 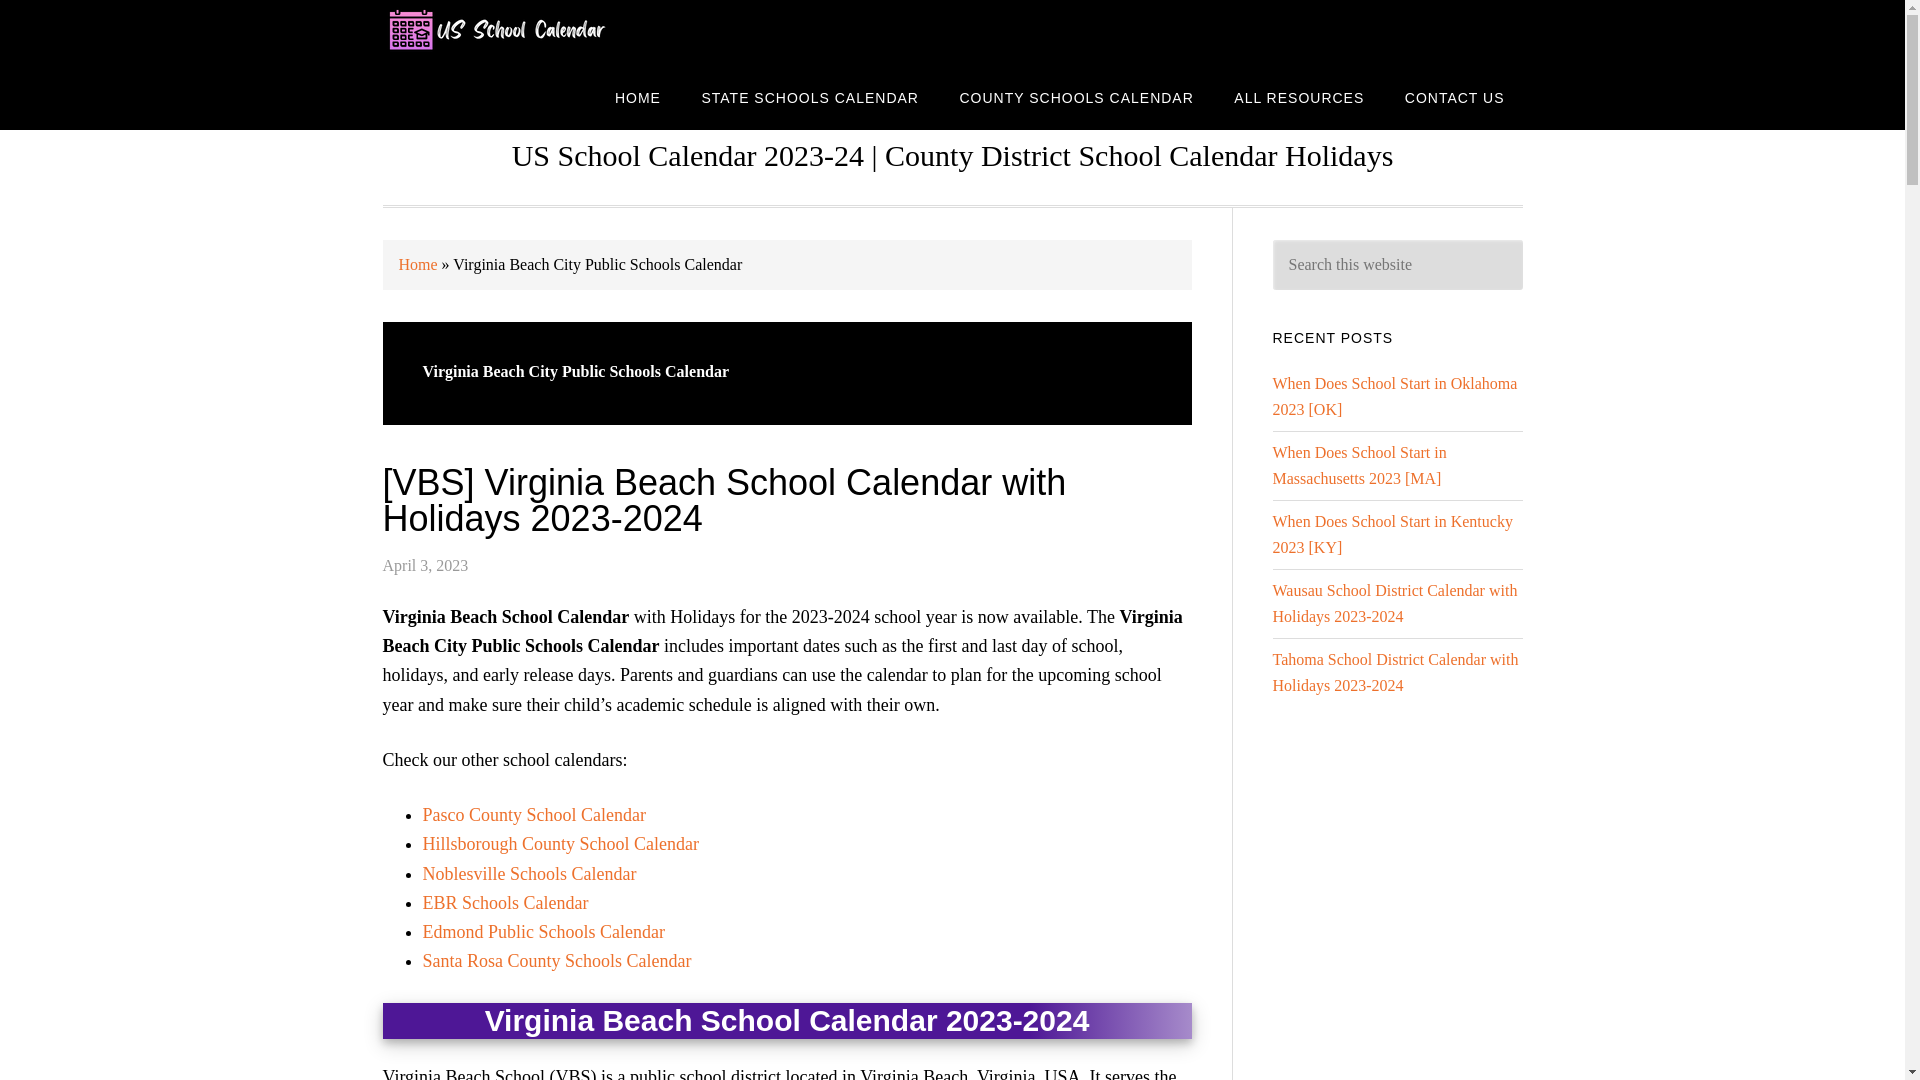 I want to click on CONTACT US, so click(x=1454, y=96).